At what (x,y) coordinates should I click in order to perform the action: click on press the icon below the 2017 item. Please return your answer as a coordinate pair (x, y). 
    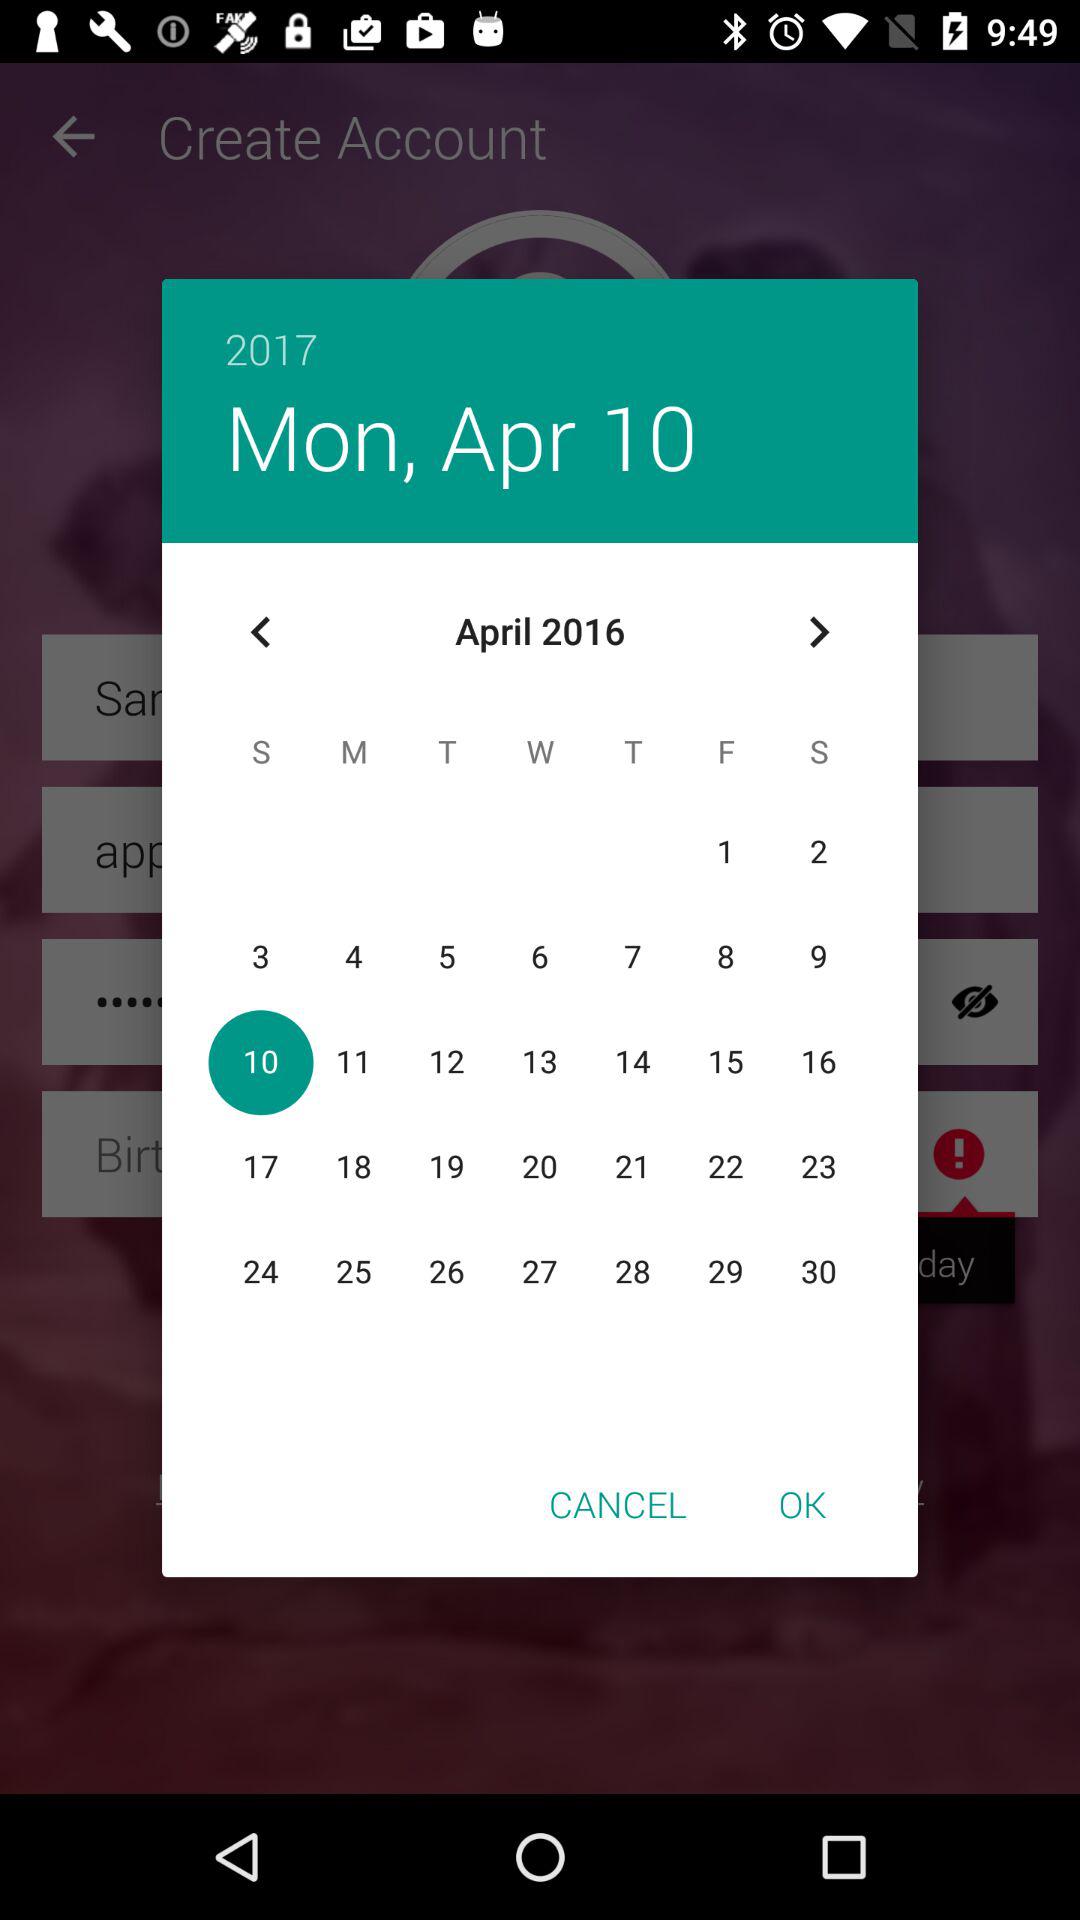
    Looking at the image, I should click on (460, 436).